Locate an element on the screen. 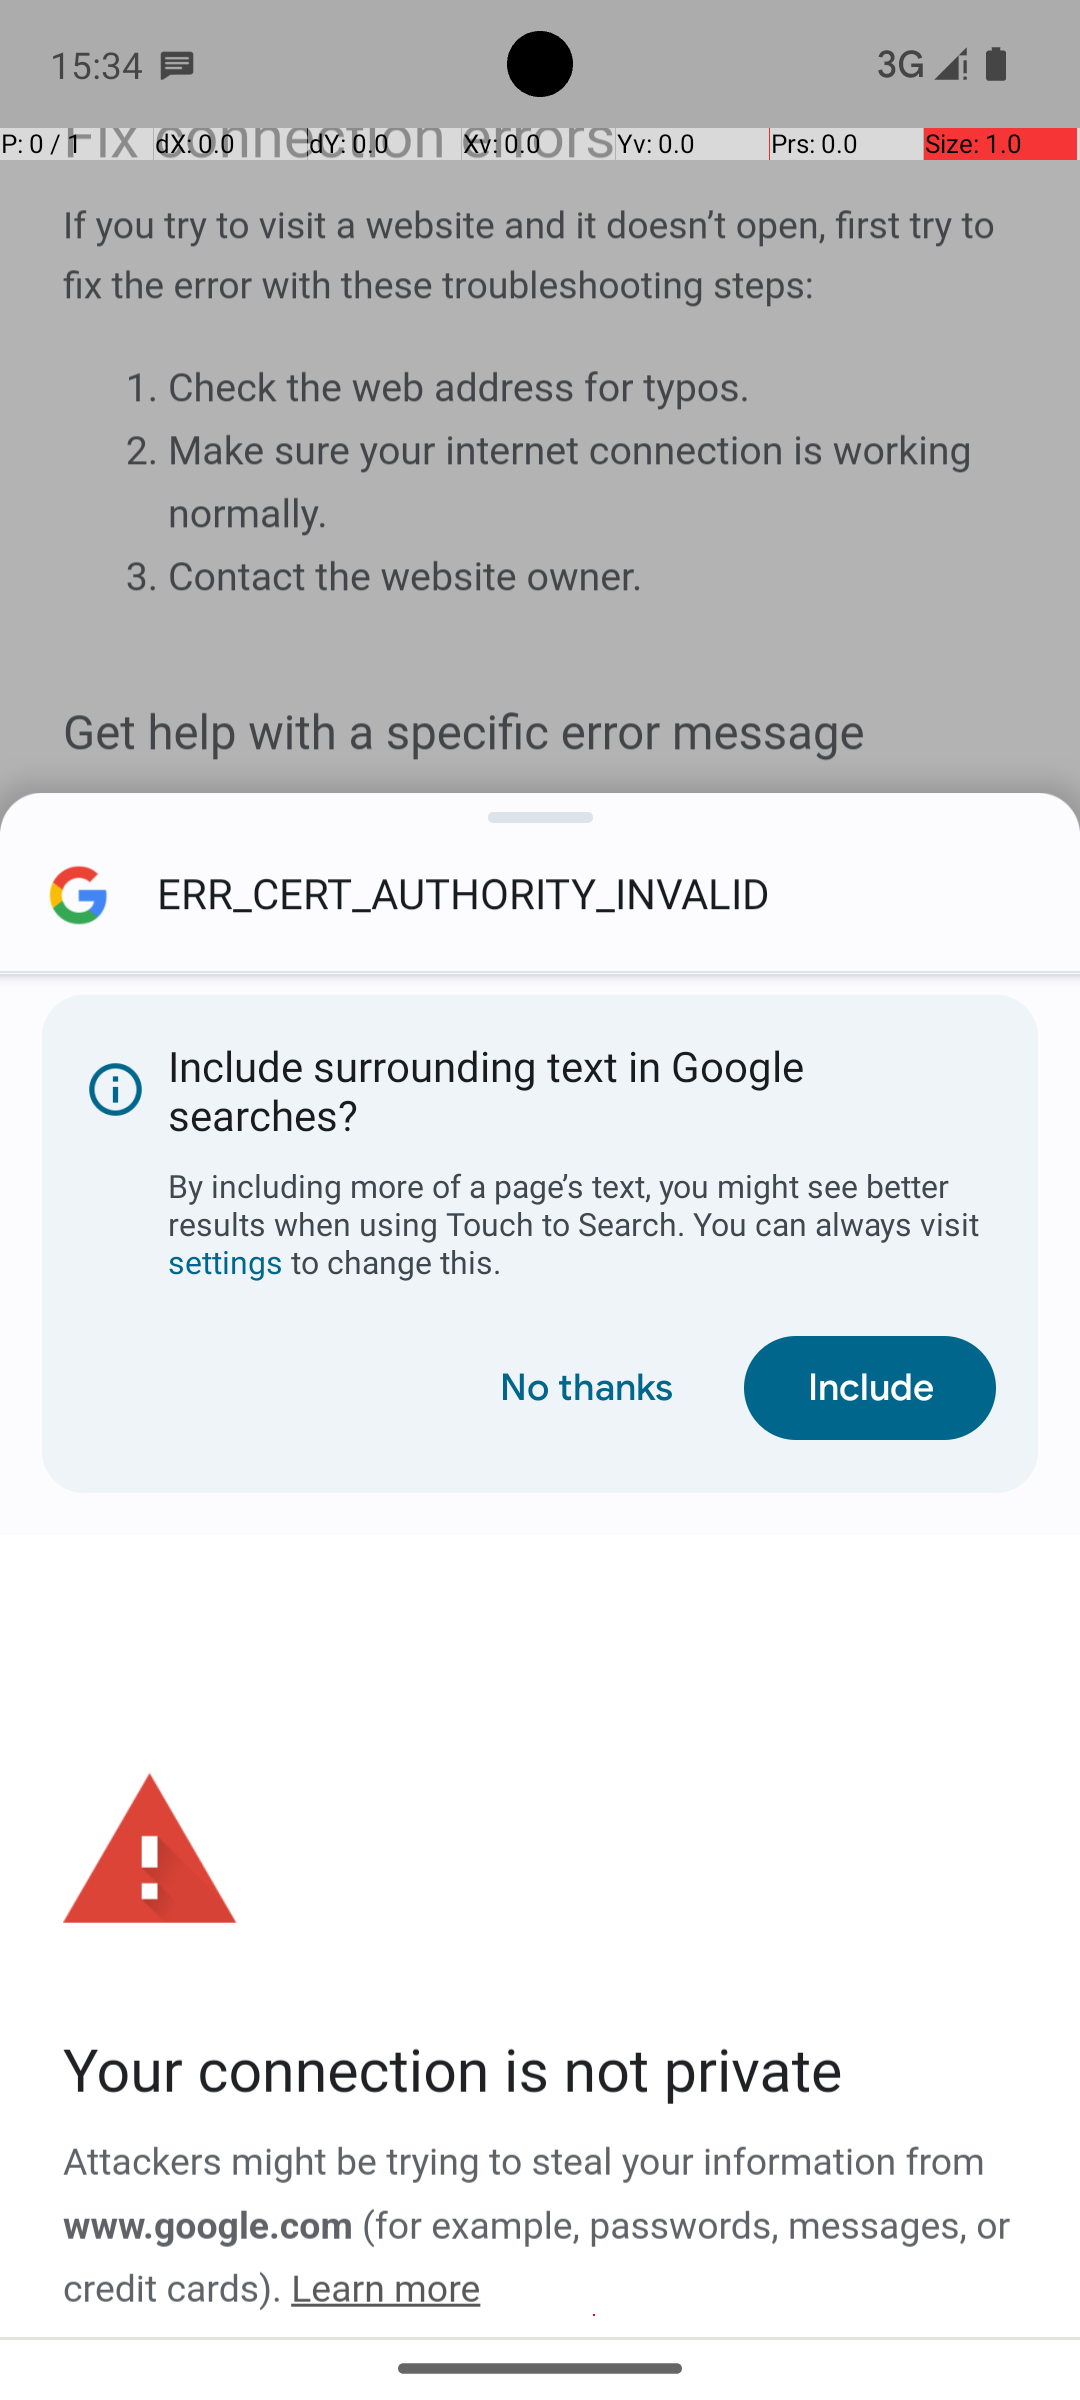  Include surrounding text in Google searches? is located at coordinates (540, 1090).